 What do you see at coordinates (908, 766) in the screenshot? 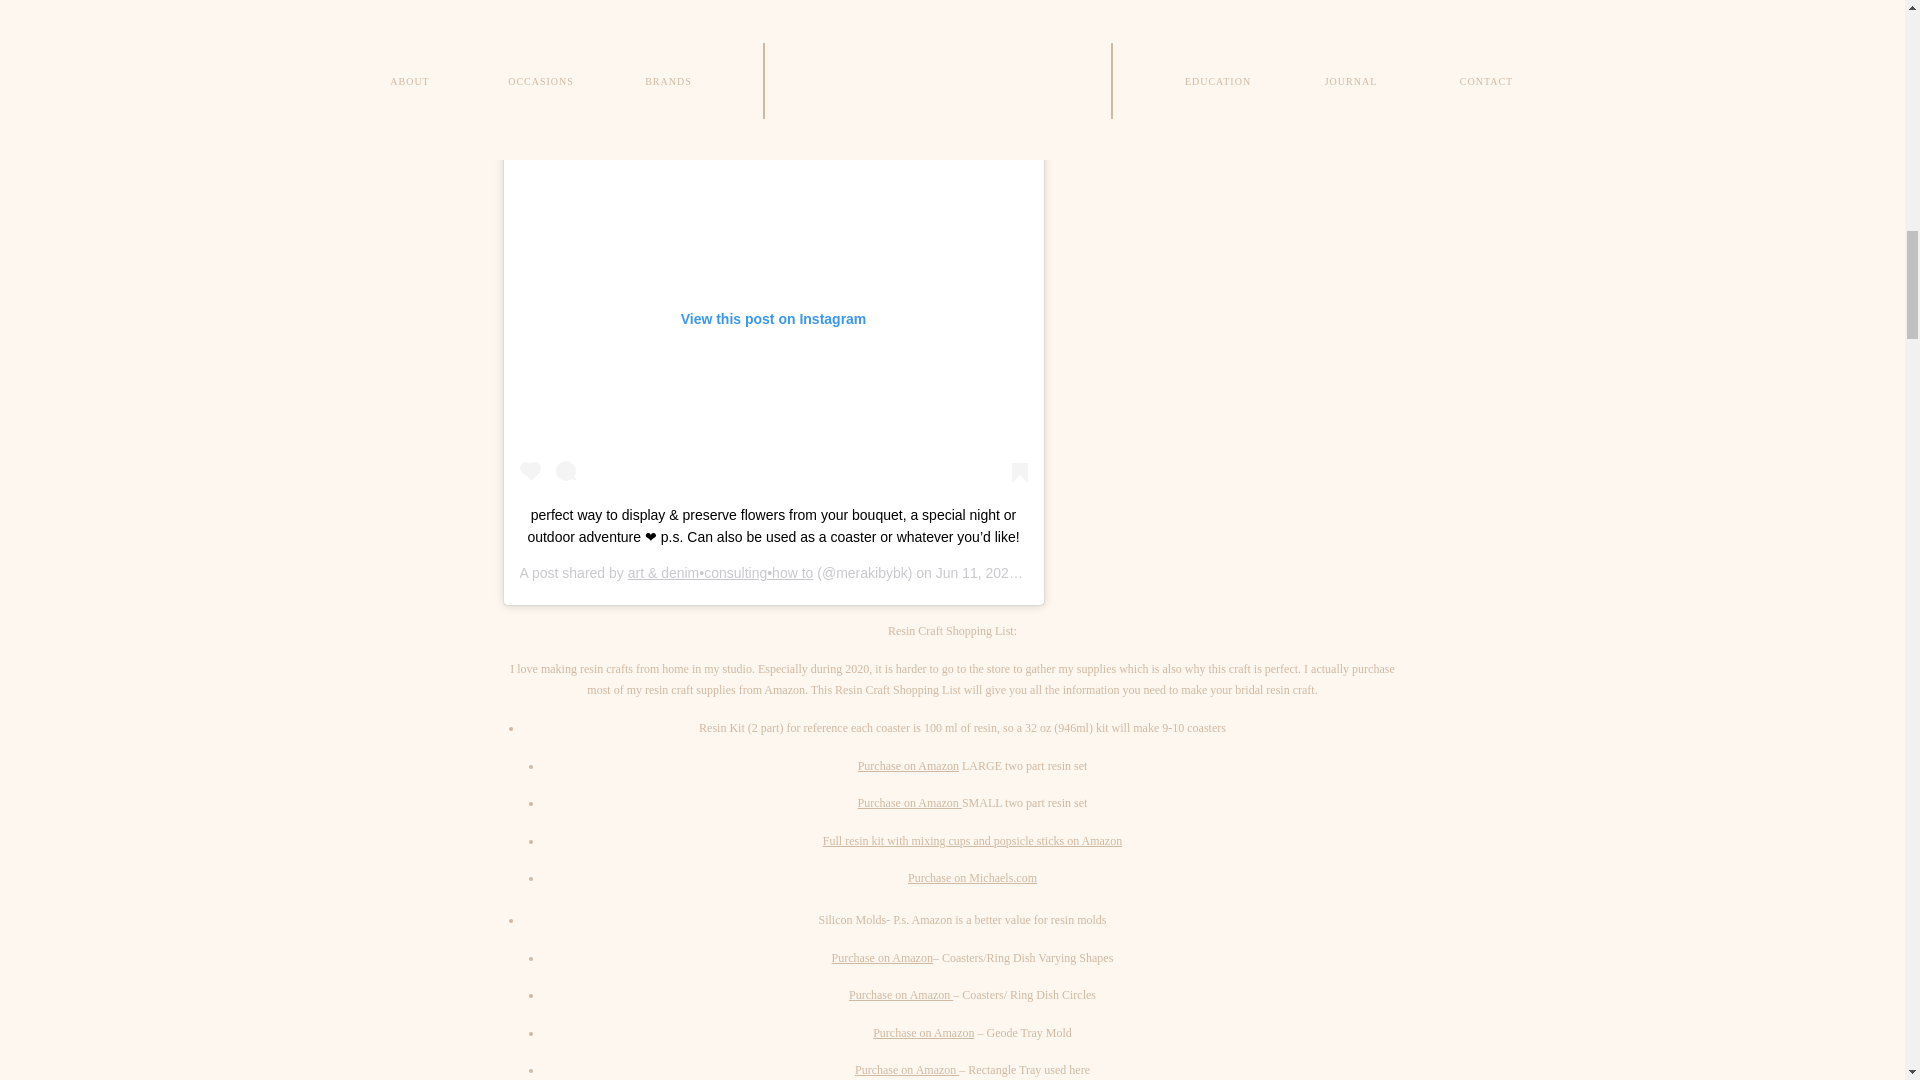
I see `Purchase on Amazon` at bounding box center [908, 766].